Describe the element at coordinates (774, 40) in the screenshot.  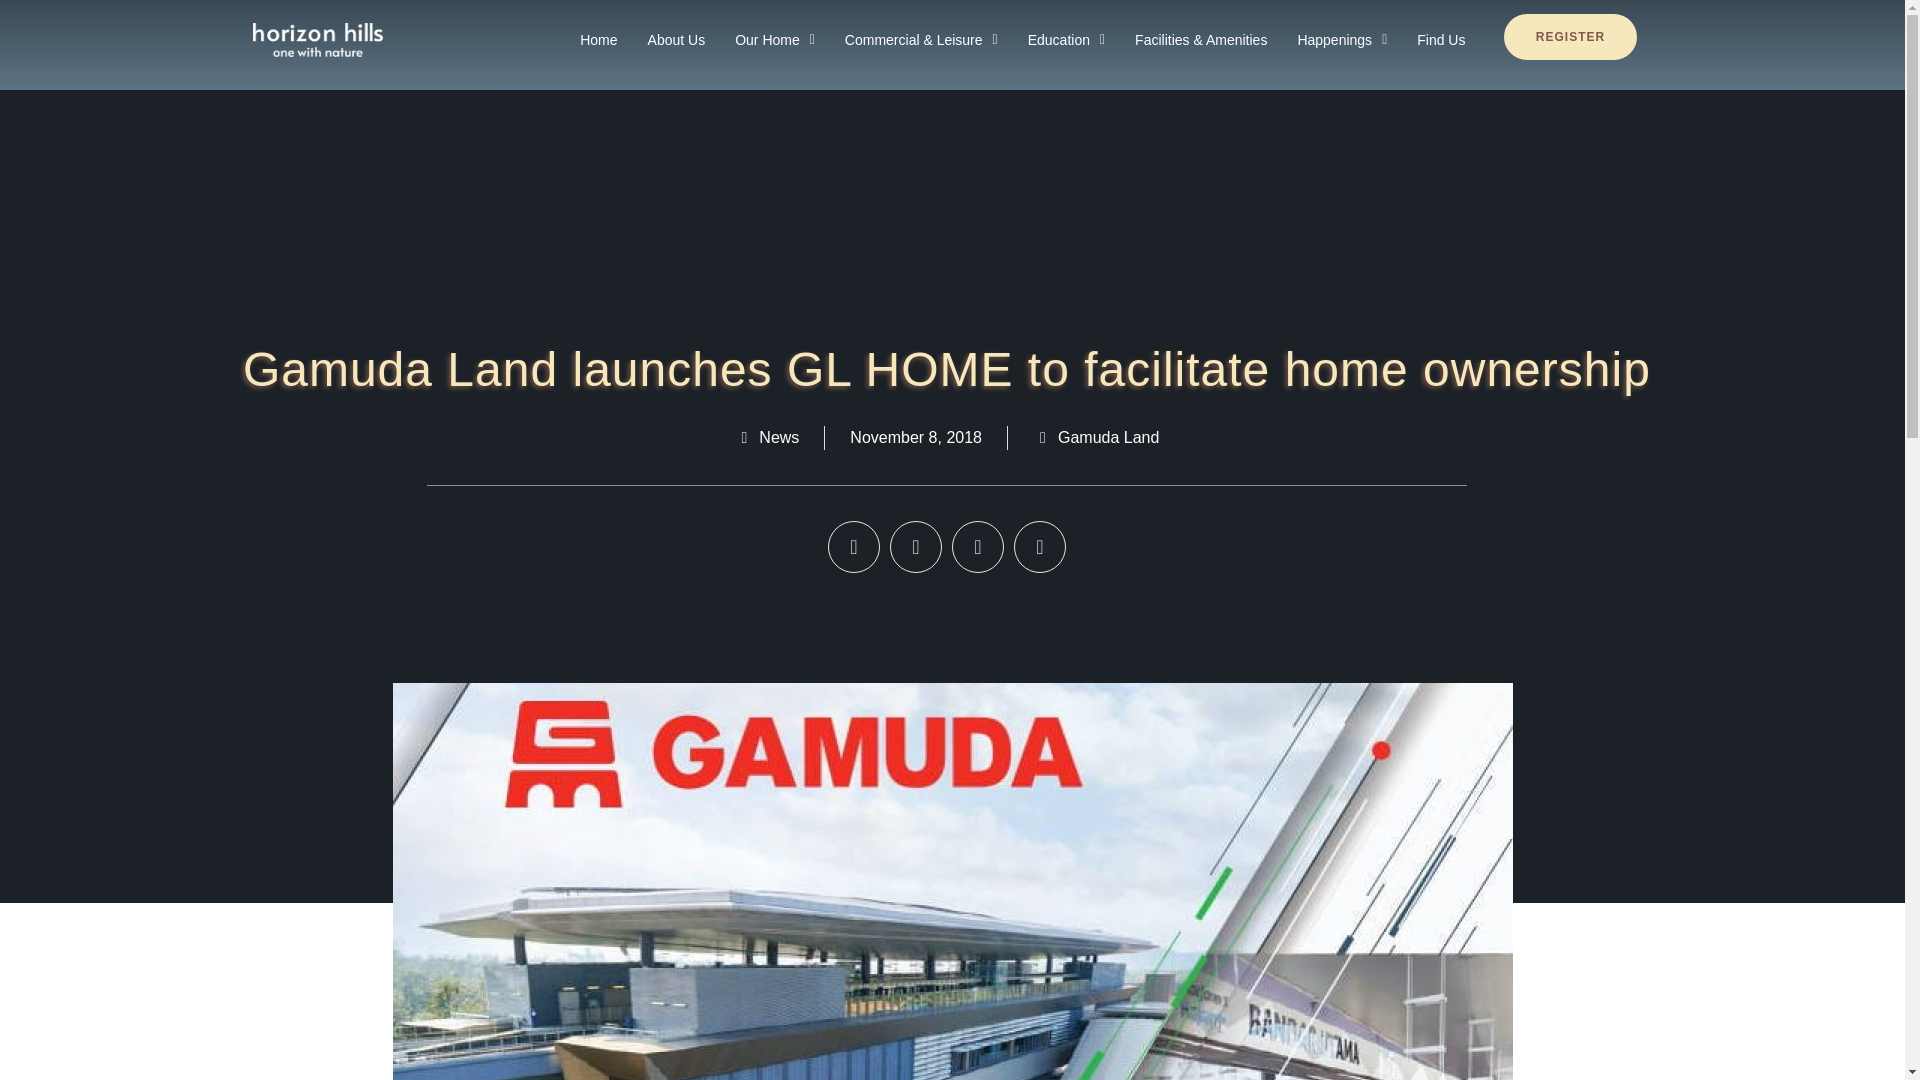
I see `Our Home` at that location.